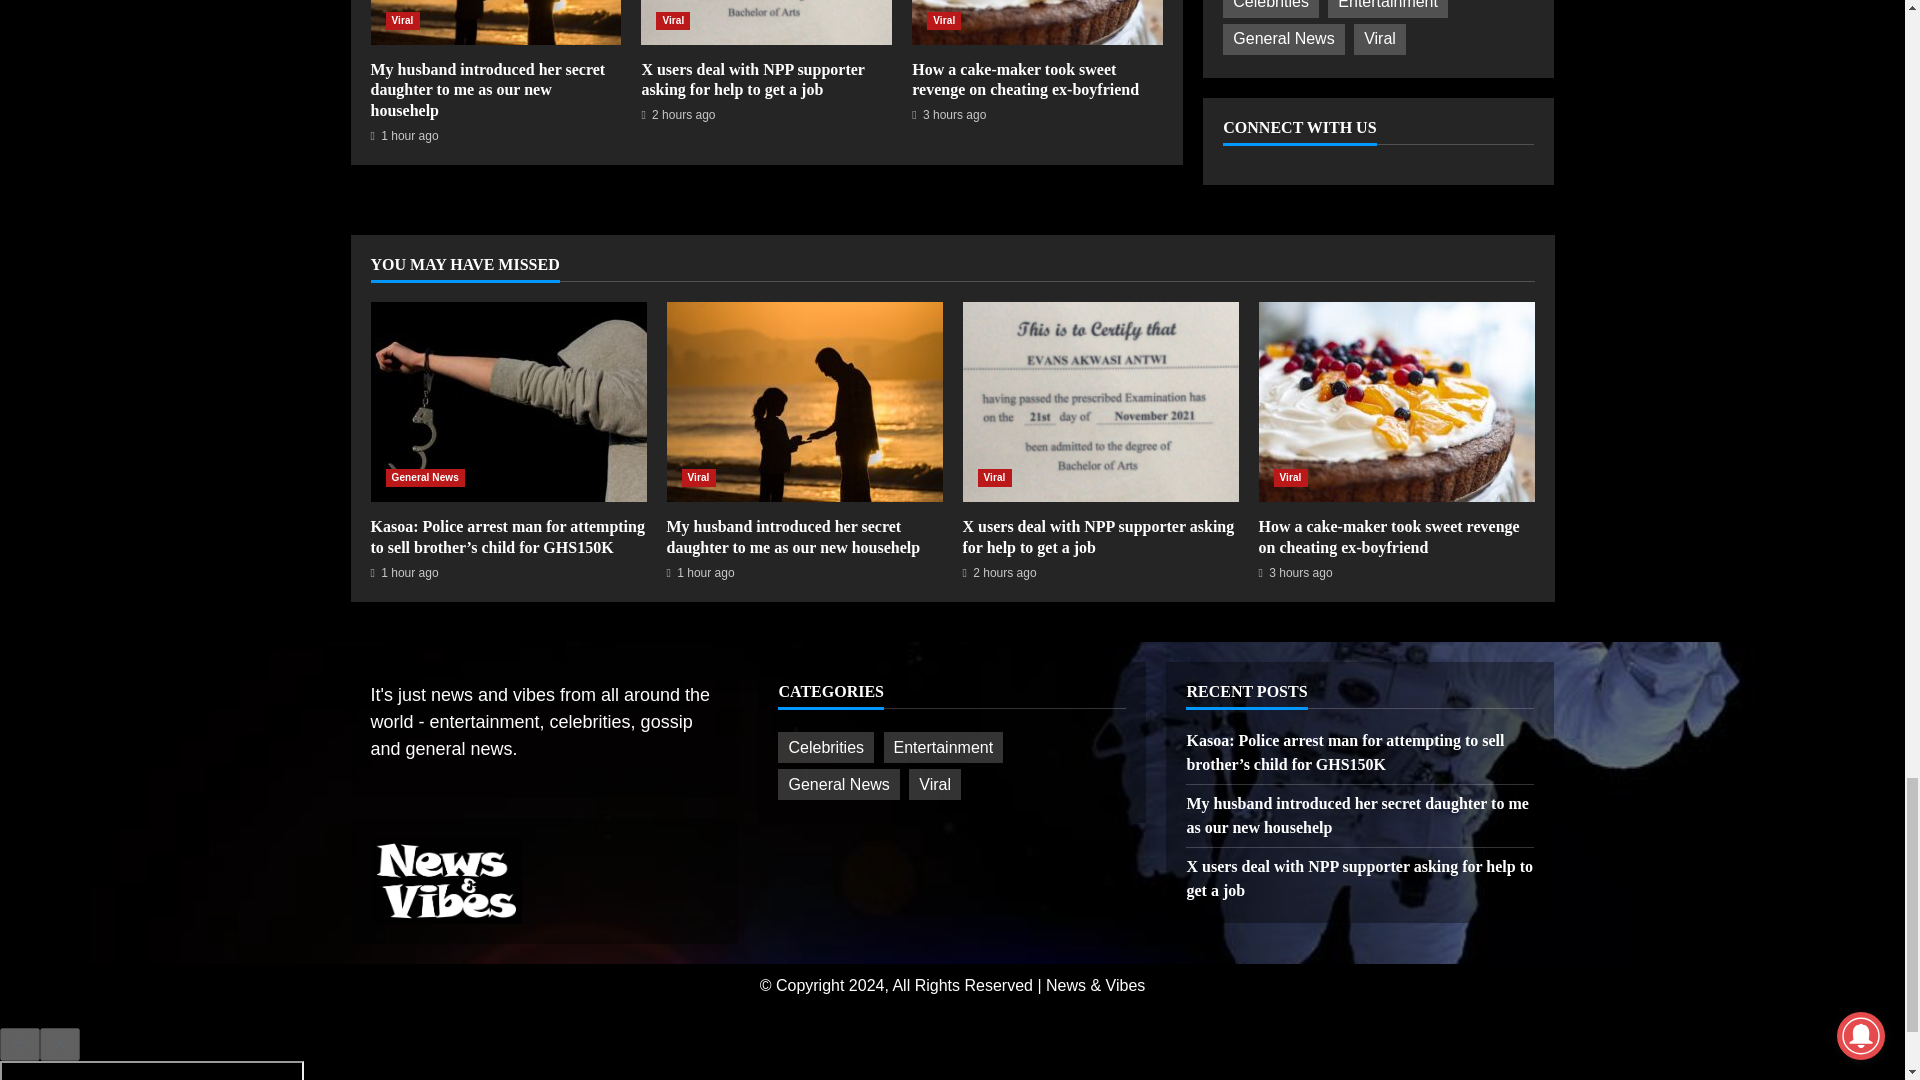 This screenshot has height=1080, width=1920. Describe the element at coordinates (1038, 22) in the screenshot. I see `How a cake-maker took sweet revenge on cheating ex-boyfriend` at that location.